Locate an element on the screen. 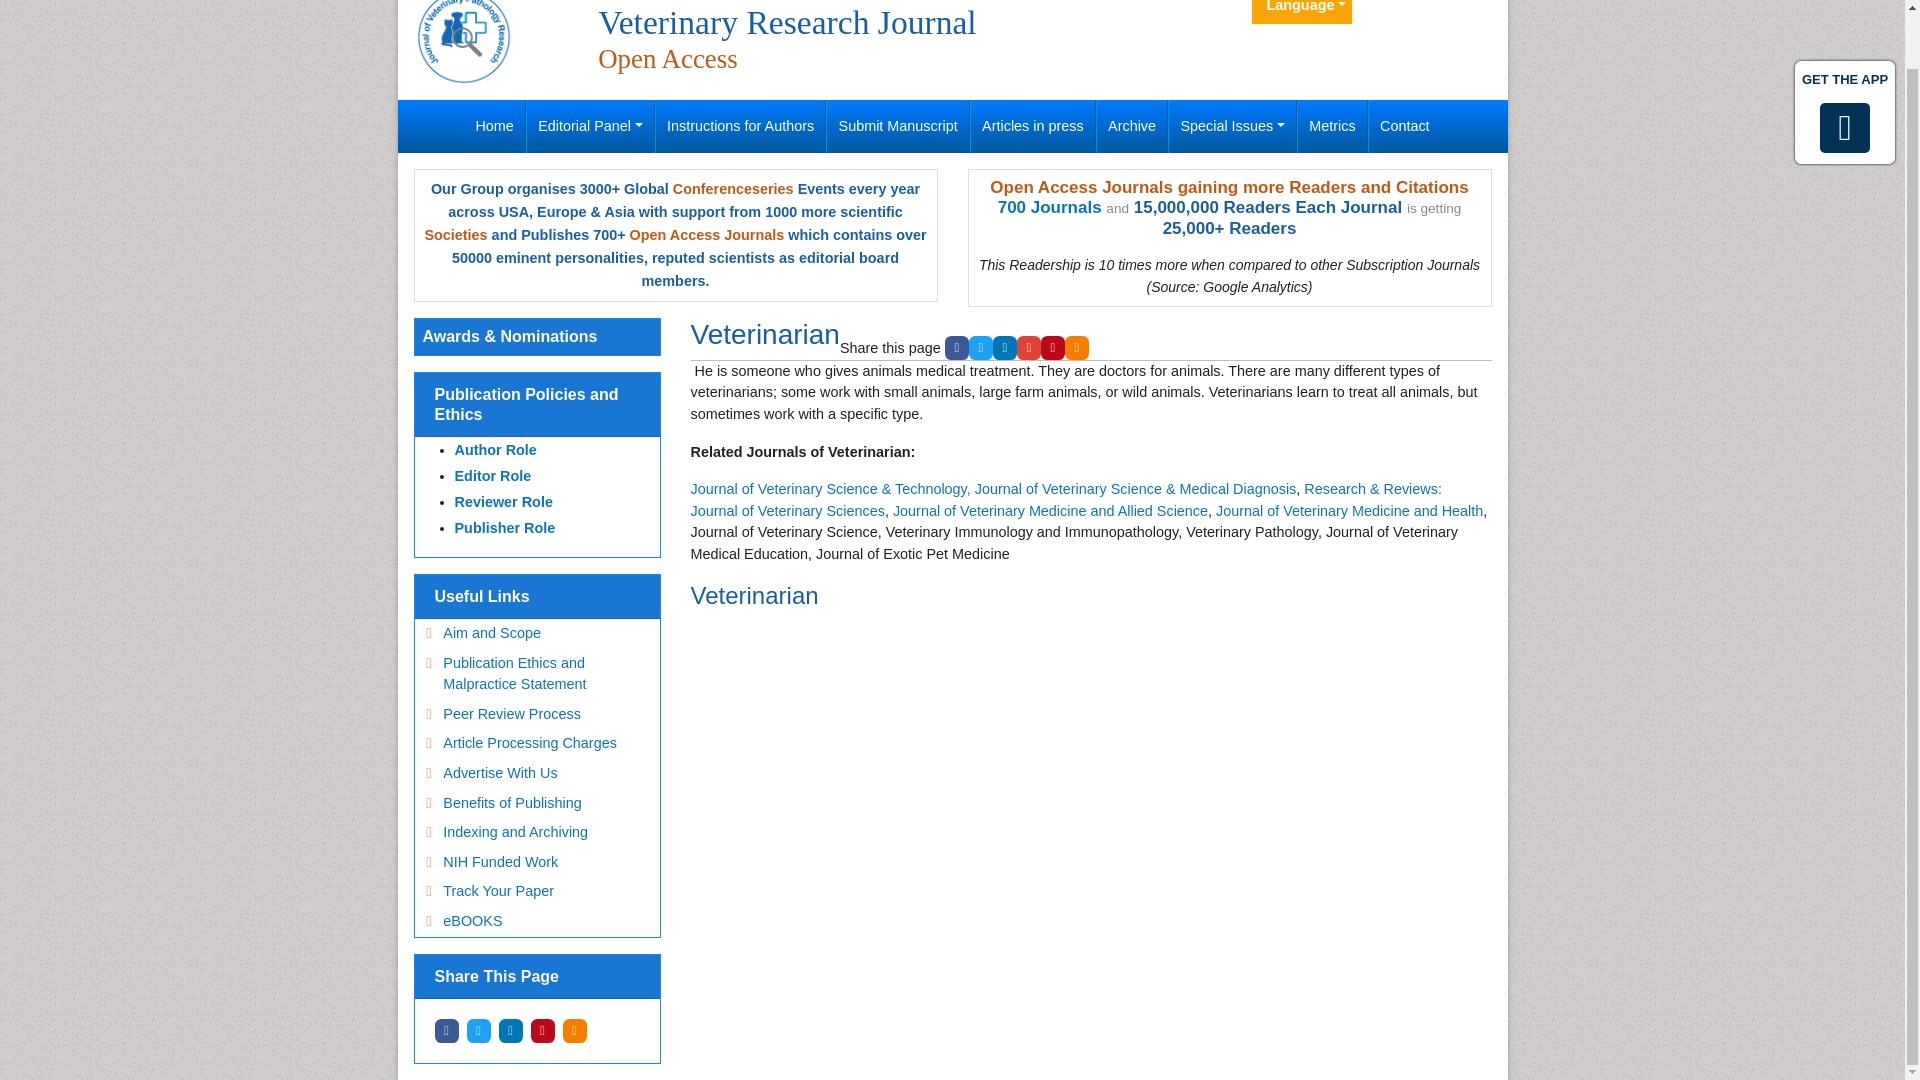  Instructions for Authors is located at coordinates (740, 127).